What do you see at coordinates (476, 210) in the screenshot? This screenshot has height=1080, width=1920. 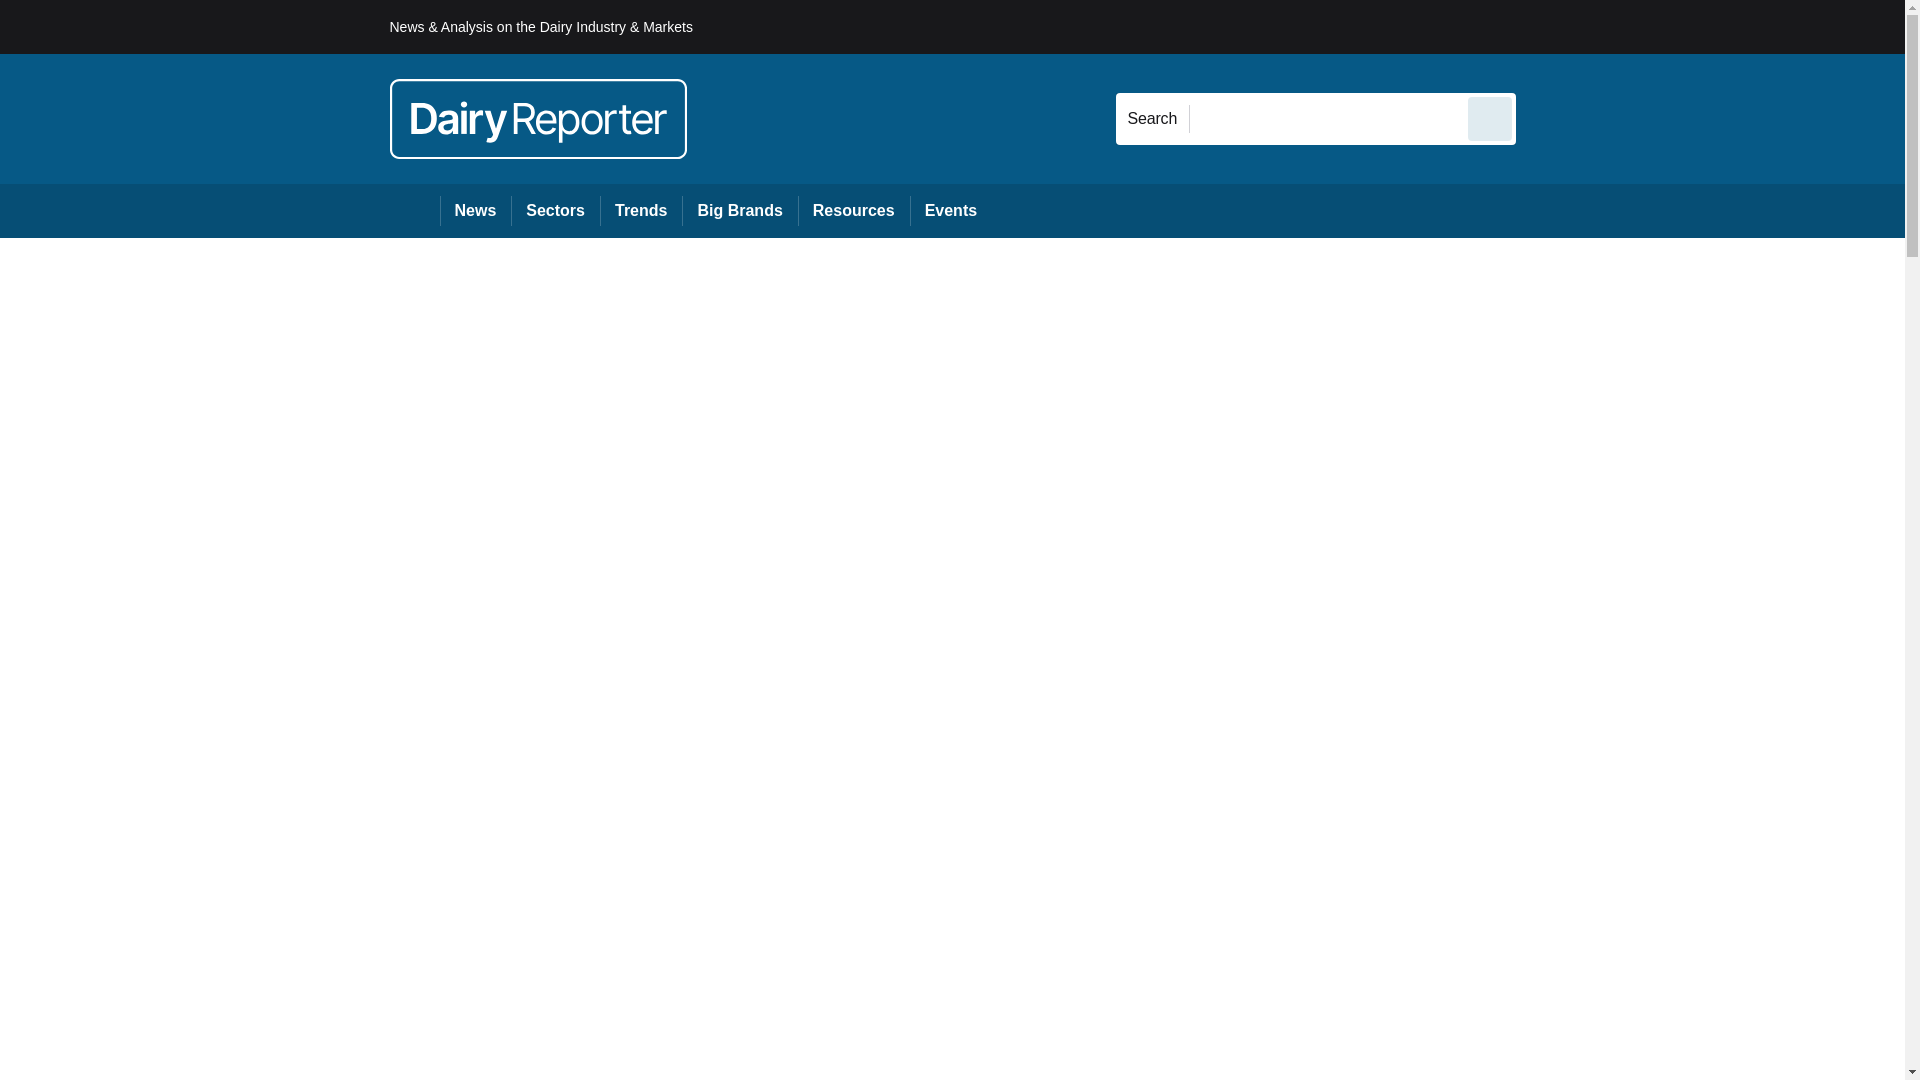 I see `News` at bounding box center [476, 210].